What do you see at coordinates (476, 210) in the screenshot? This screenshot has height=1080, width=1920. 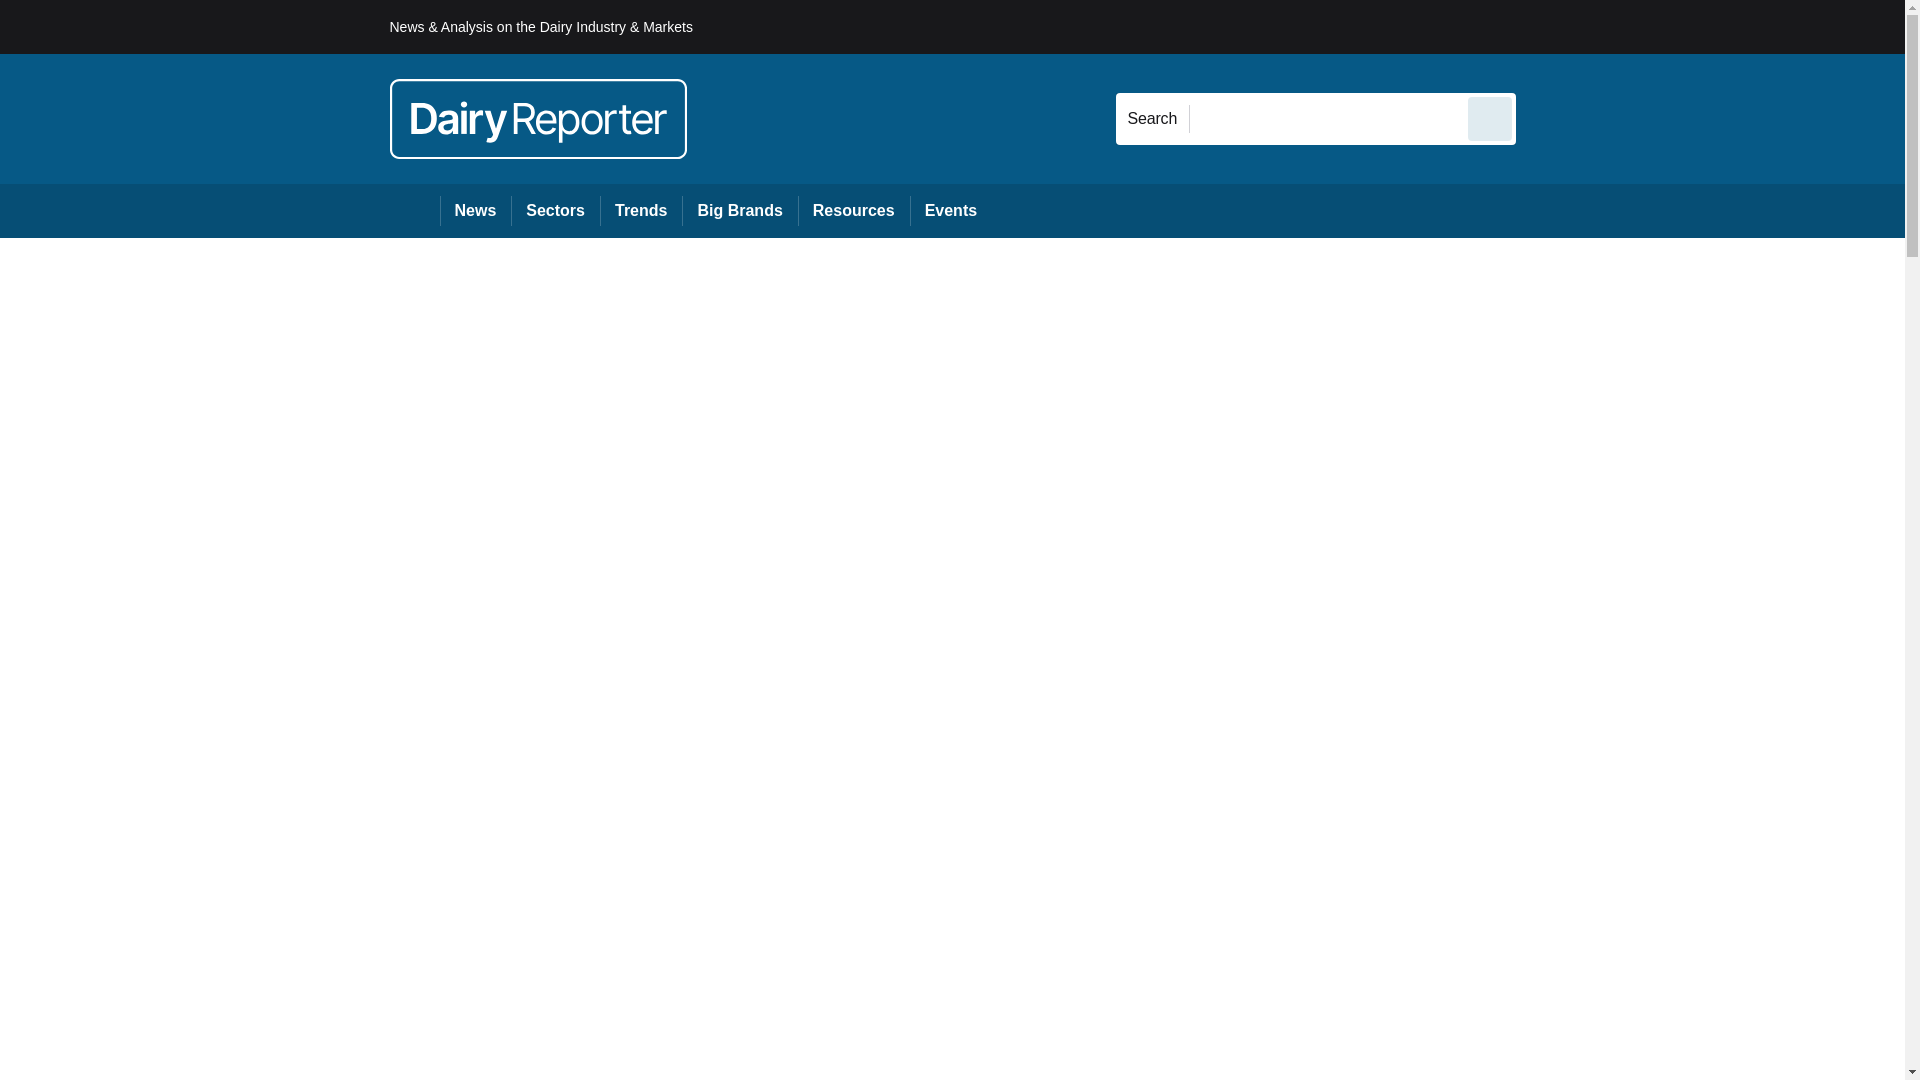 I see `News` at bounding box center [476, 210].